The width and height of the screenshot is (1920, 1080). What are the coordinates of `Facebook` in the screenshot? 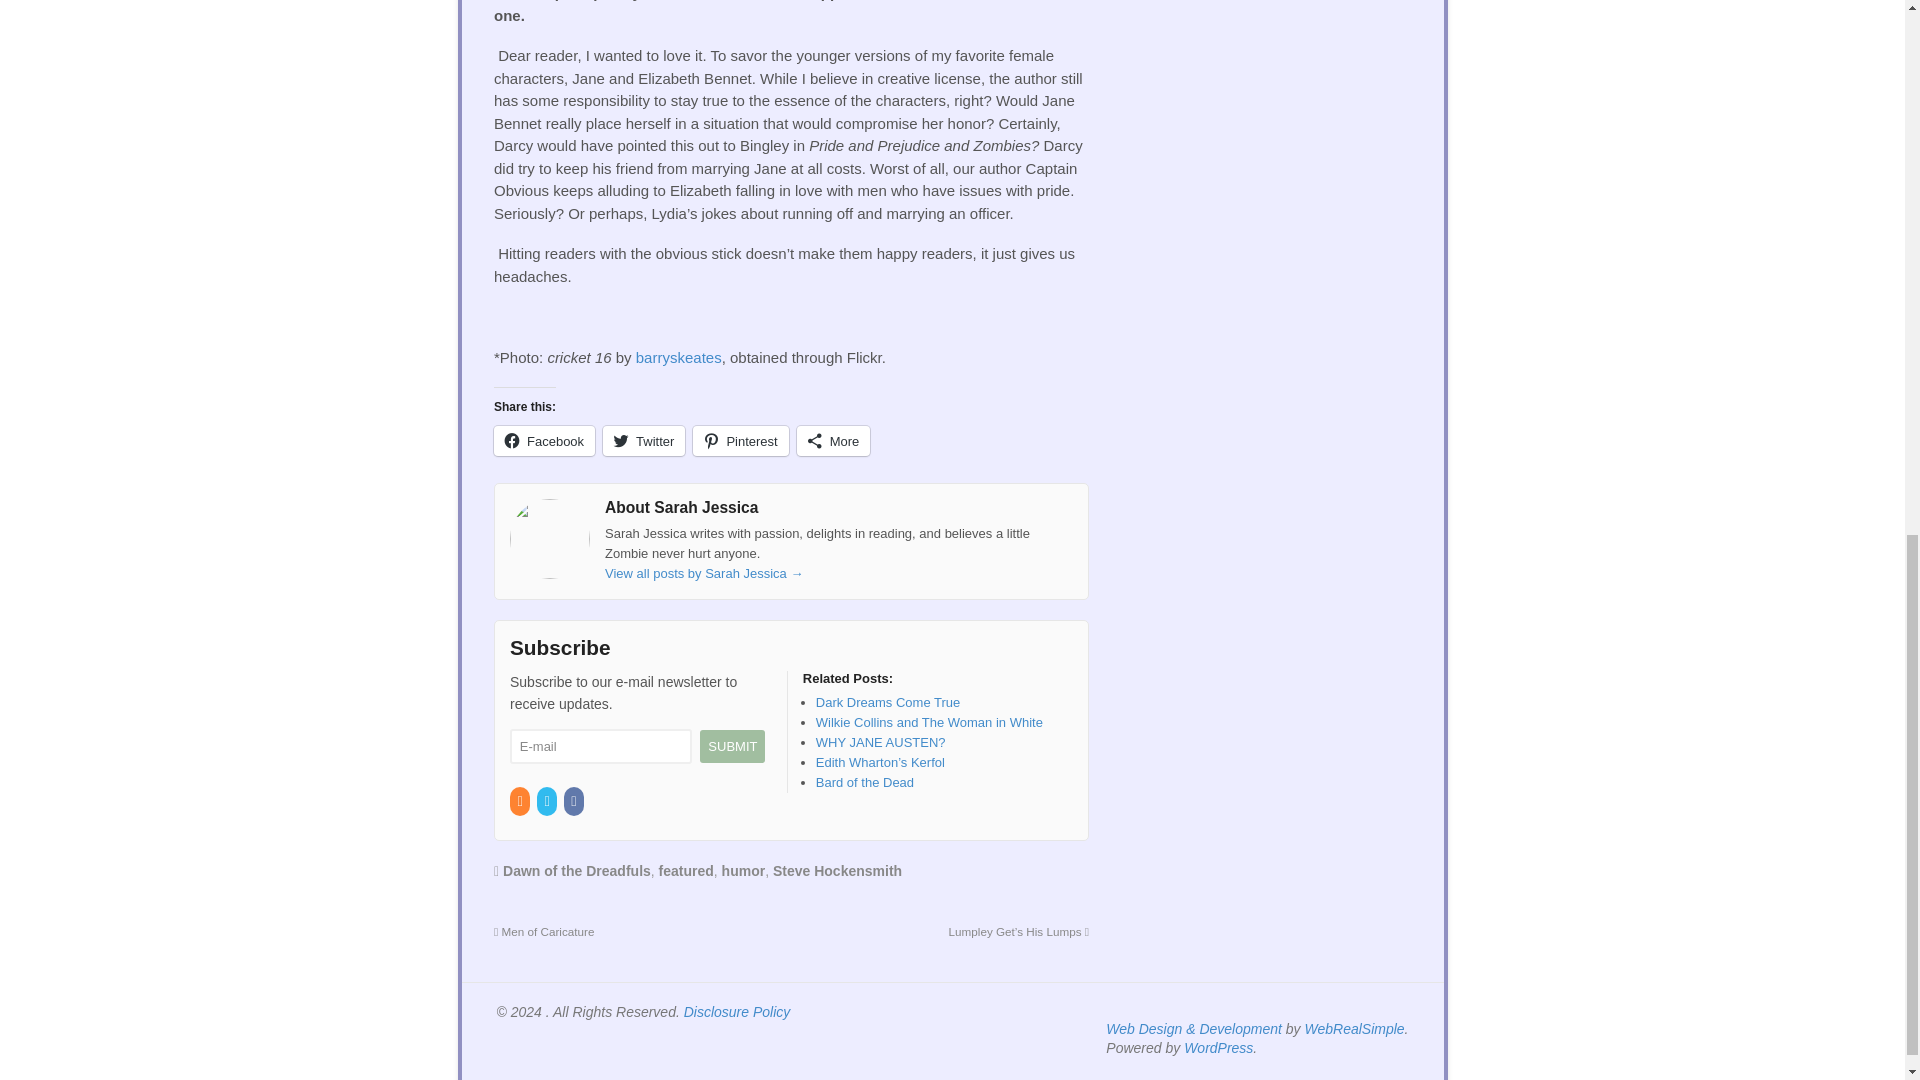 It's located at (576, 800).